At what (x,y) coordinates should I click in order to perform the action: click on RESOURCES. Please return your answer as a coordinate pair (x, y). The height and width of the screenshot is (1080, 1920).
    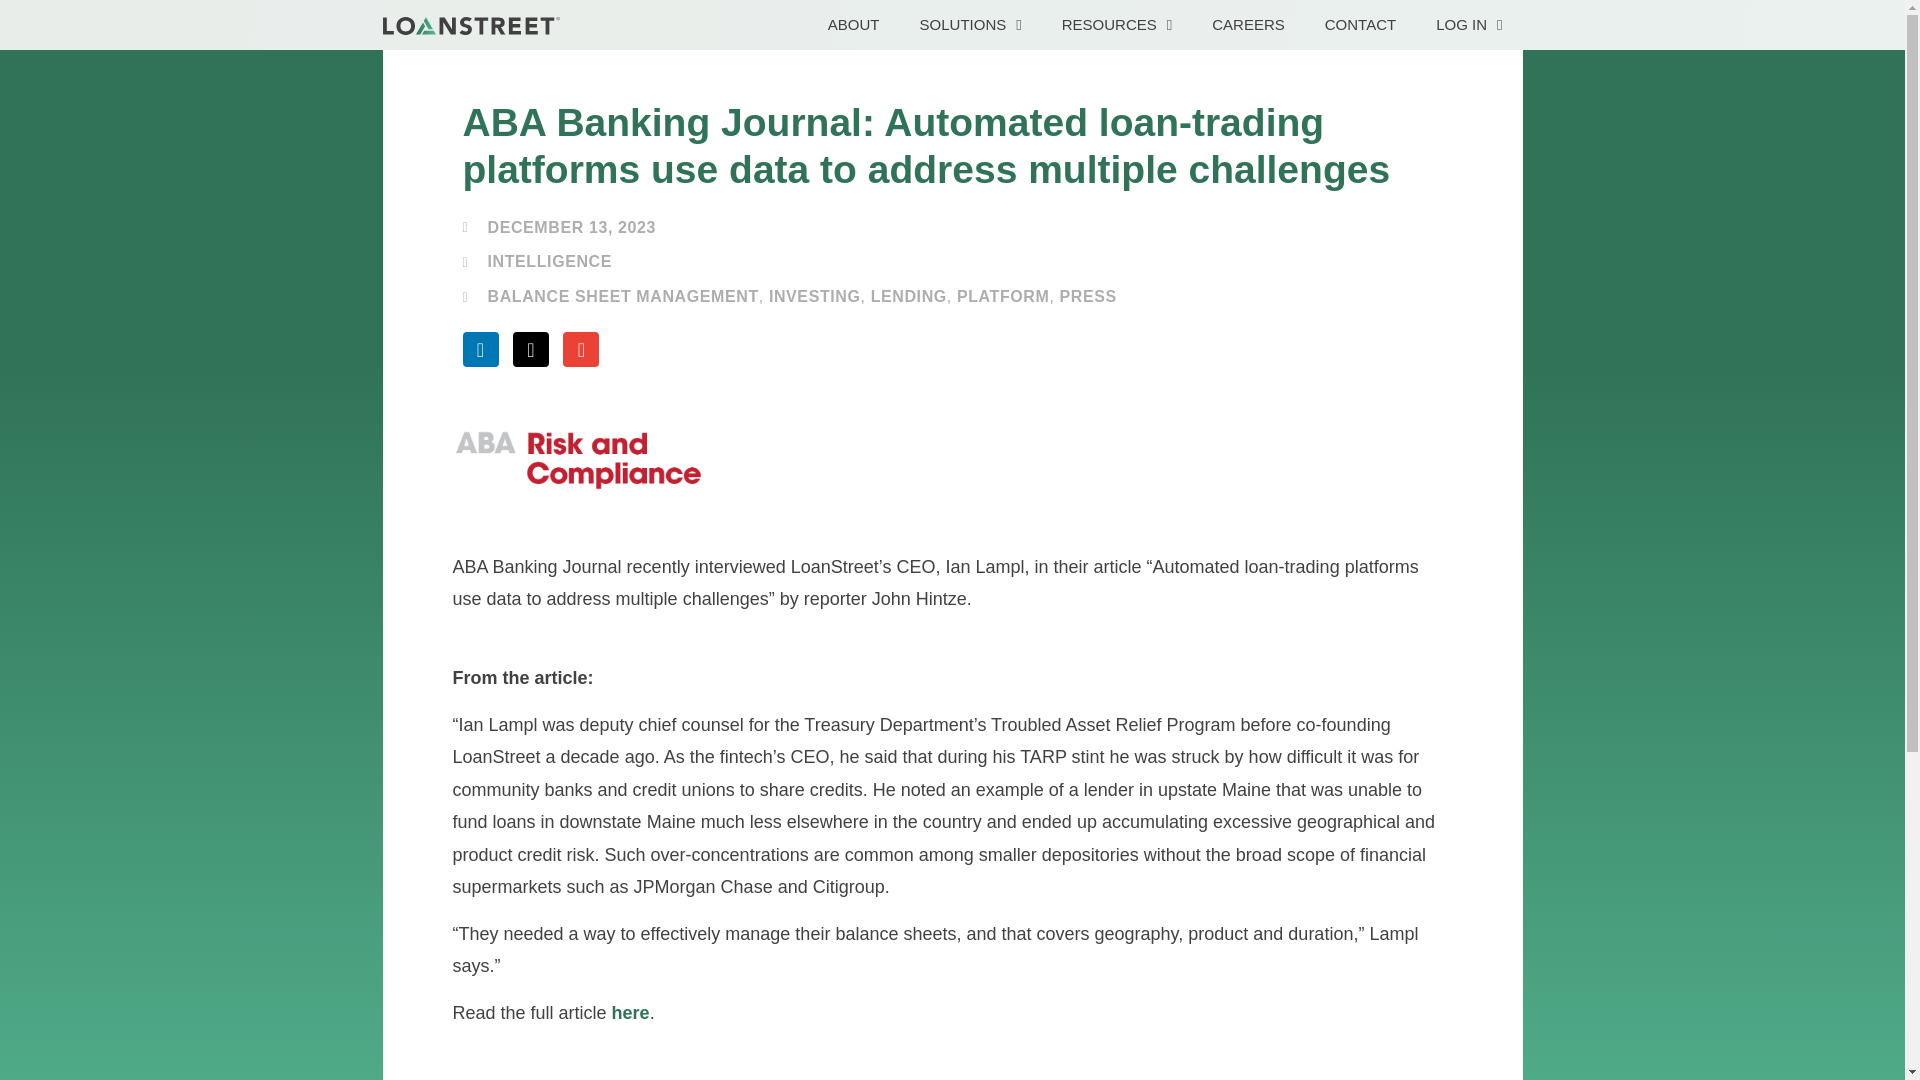
    Looking at the image, I should click on (1117, 24).